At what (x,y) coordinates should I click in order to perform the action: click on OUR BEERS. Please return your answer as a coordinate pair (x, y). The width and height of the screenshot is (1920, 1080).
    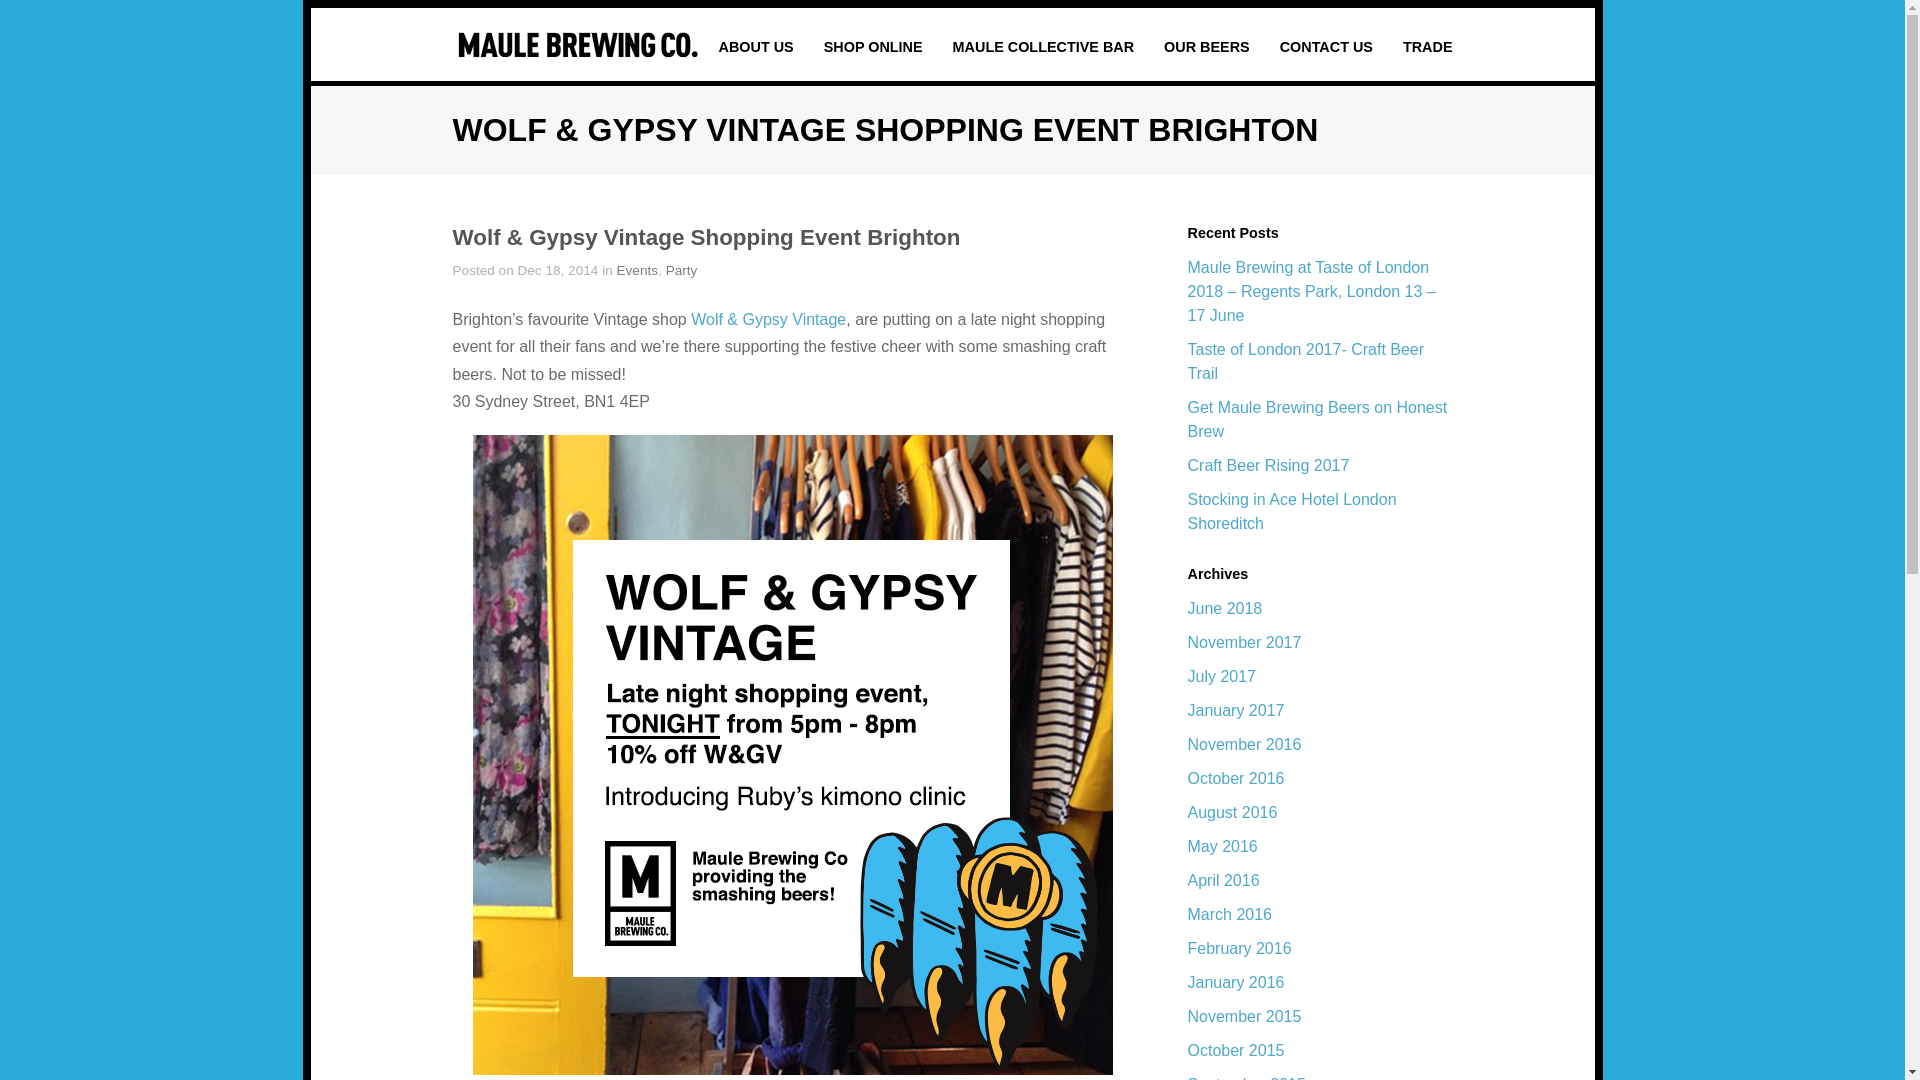
    Looking at the image, I should click on (1206, 46).